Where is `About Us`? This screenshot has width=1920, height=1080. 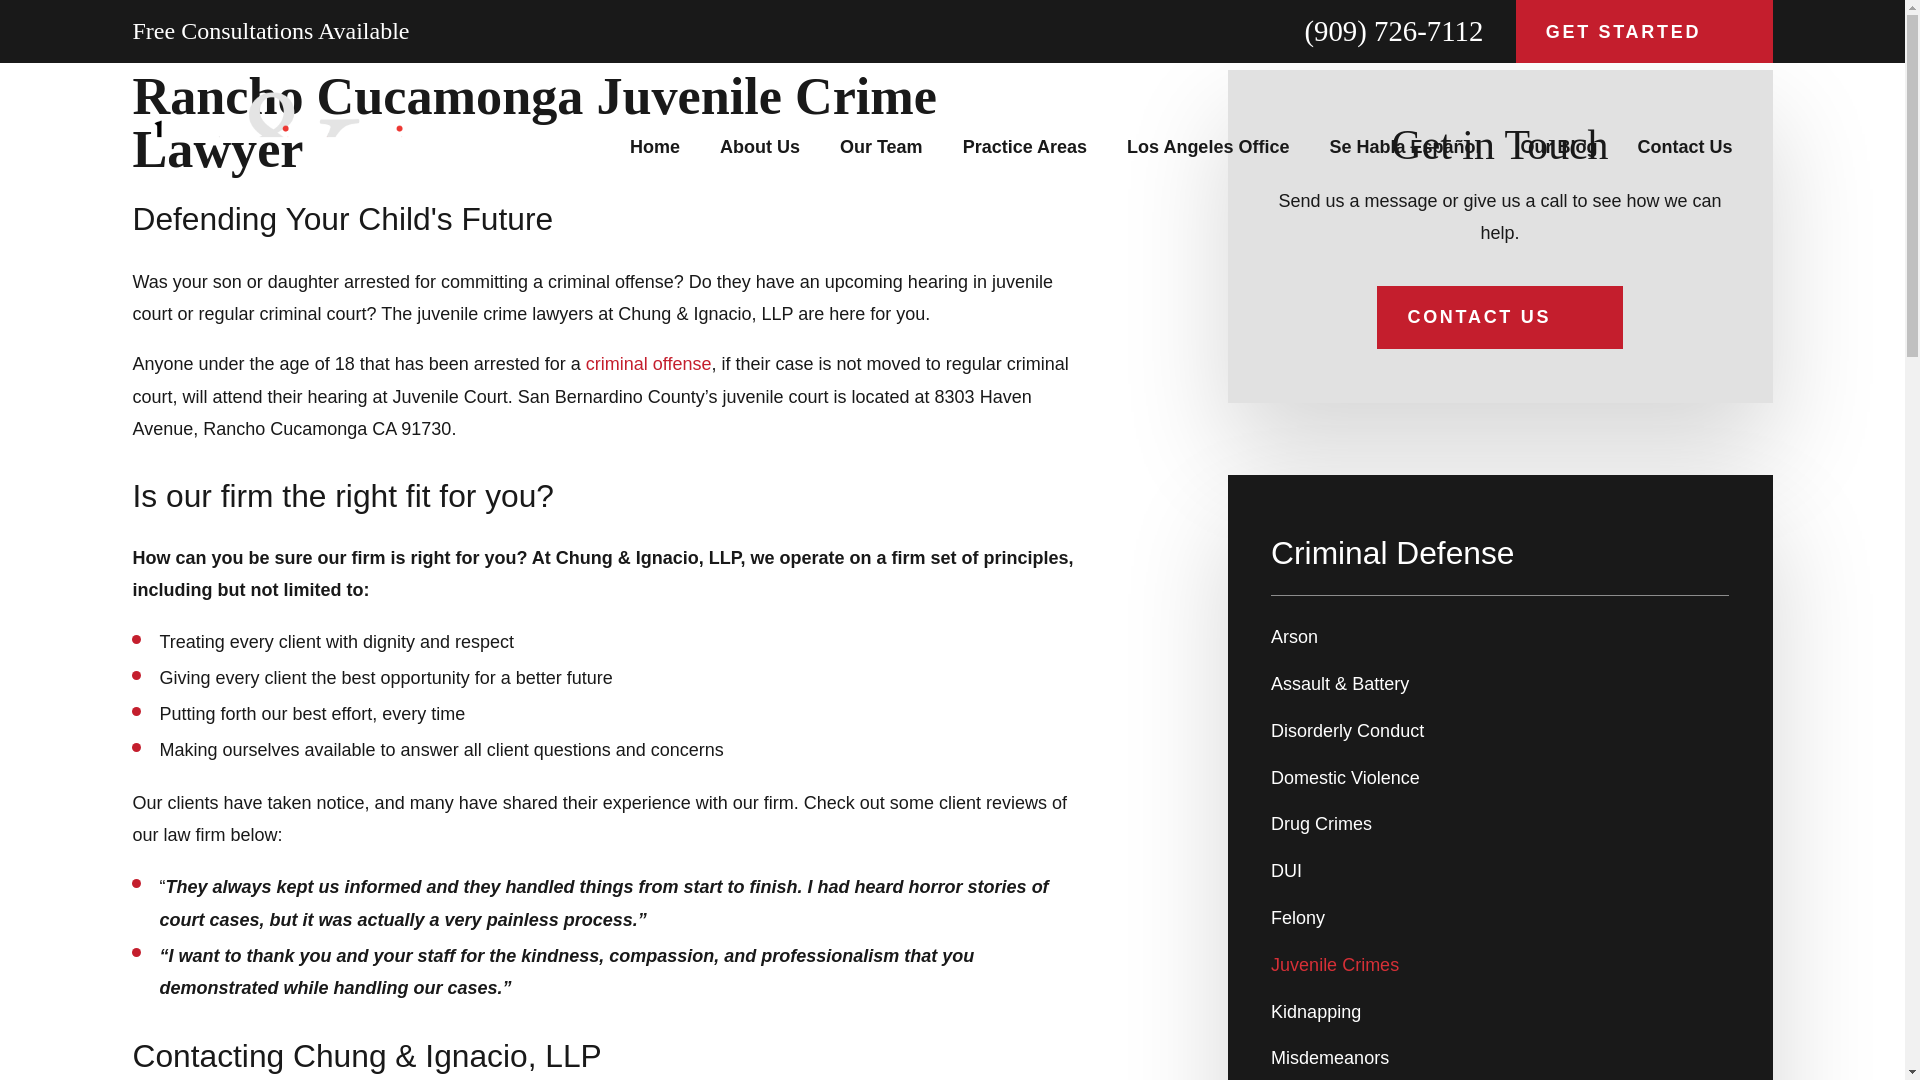
About Us is located at coordinates (760, 147).